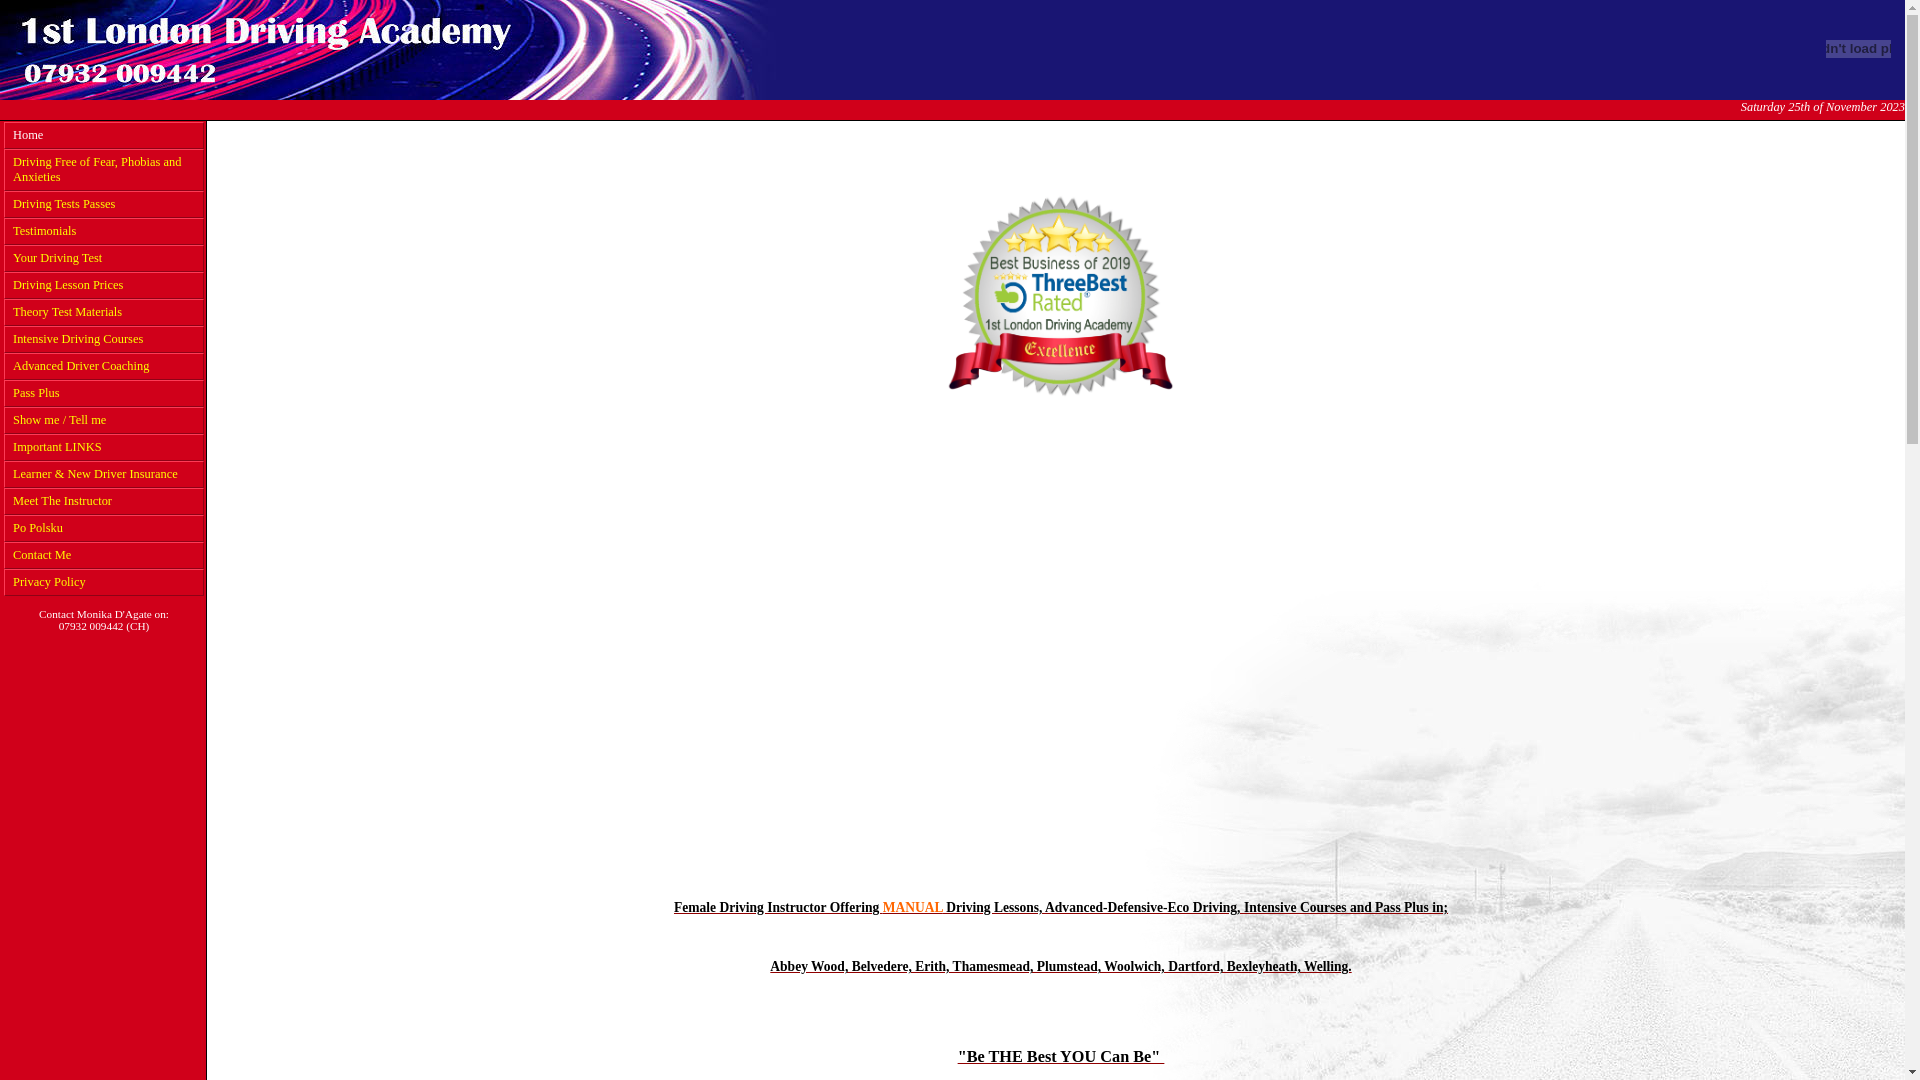 The image size is (1920, 1080). What do you see at coordinates (104, 528) in the screenshot?
I see `Po Polsku` at bounding box center [104, 528].